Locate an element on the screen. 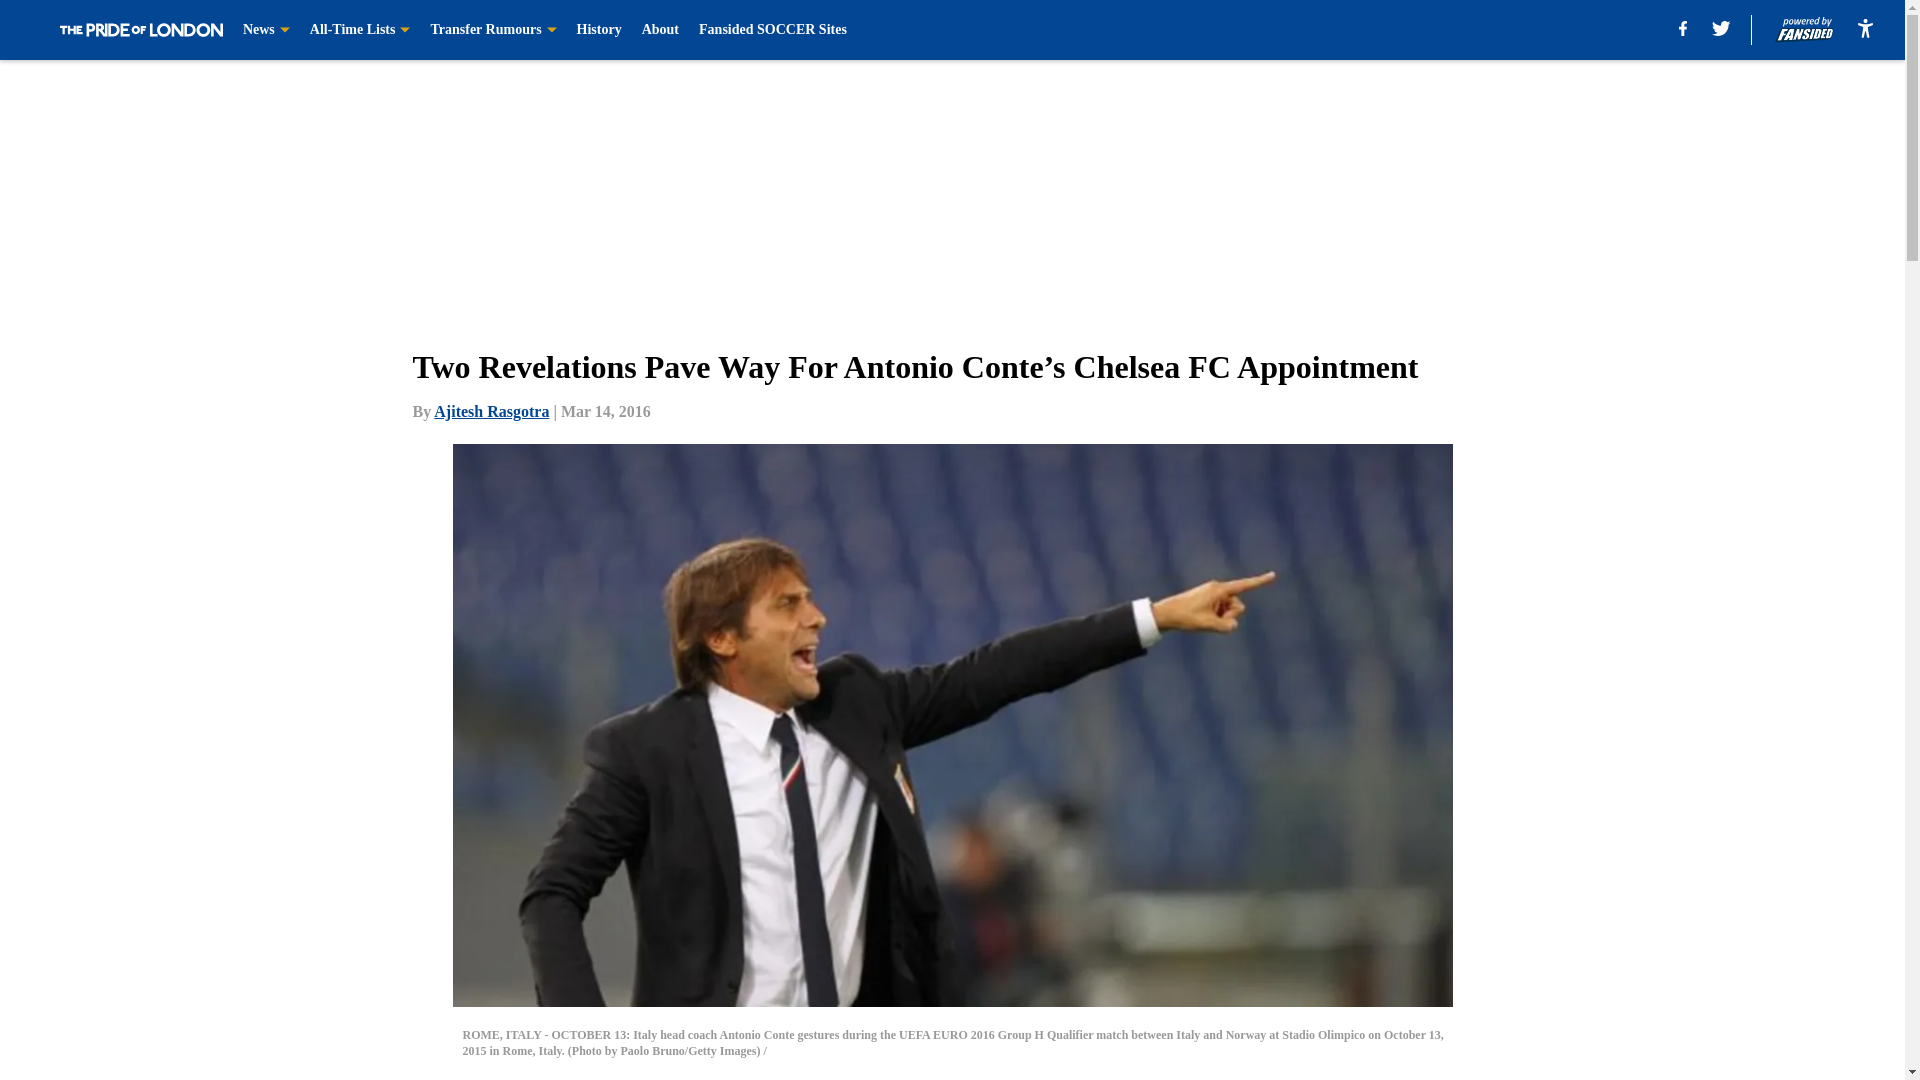 Image resolution: width=1920 pixels, height=1080 pixels. History is located at coordinates (600, 30).